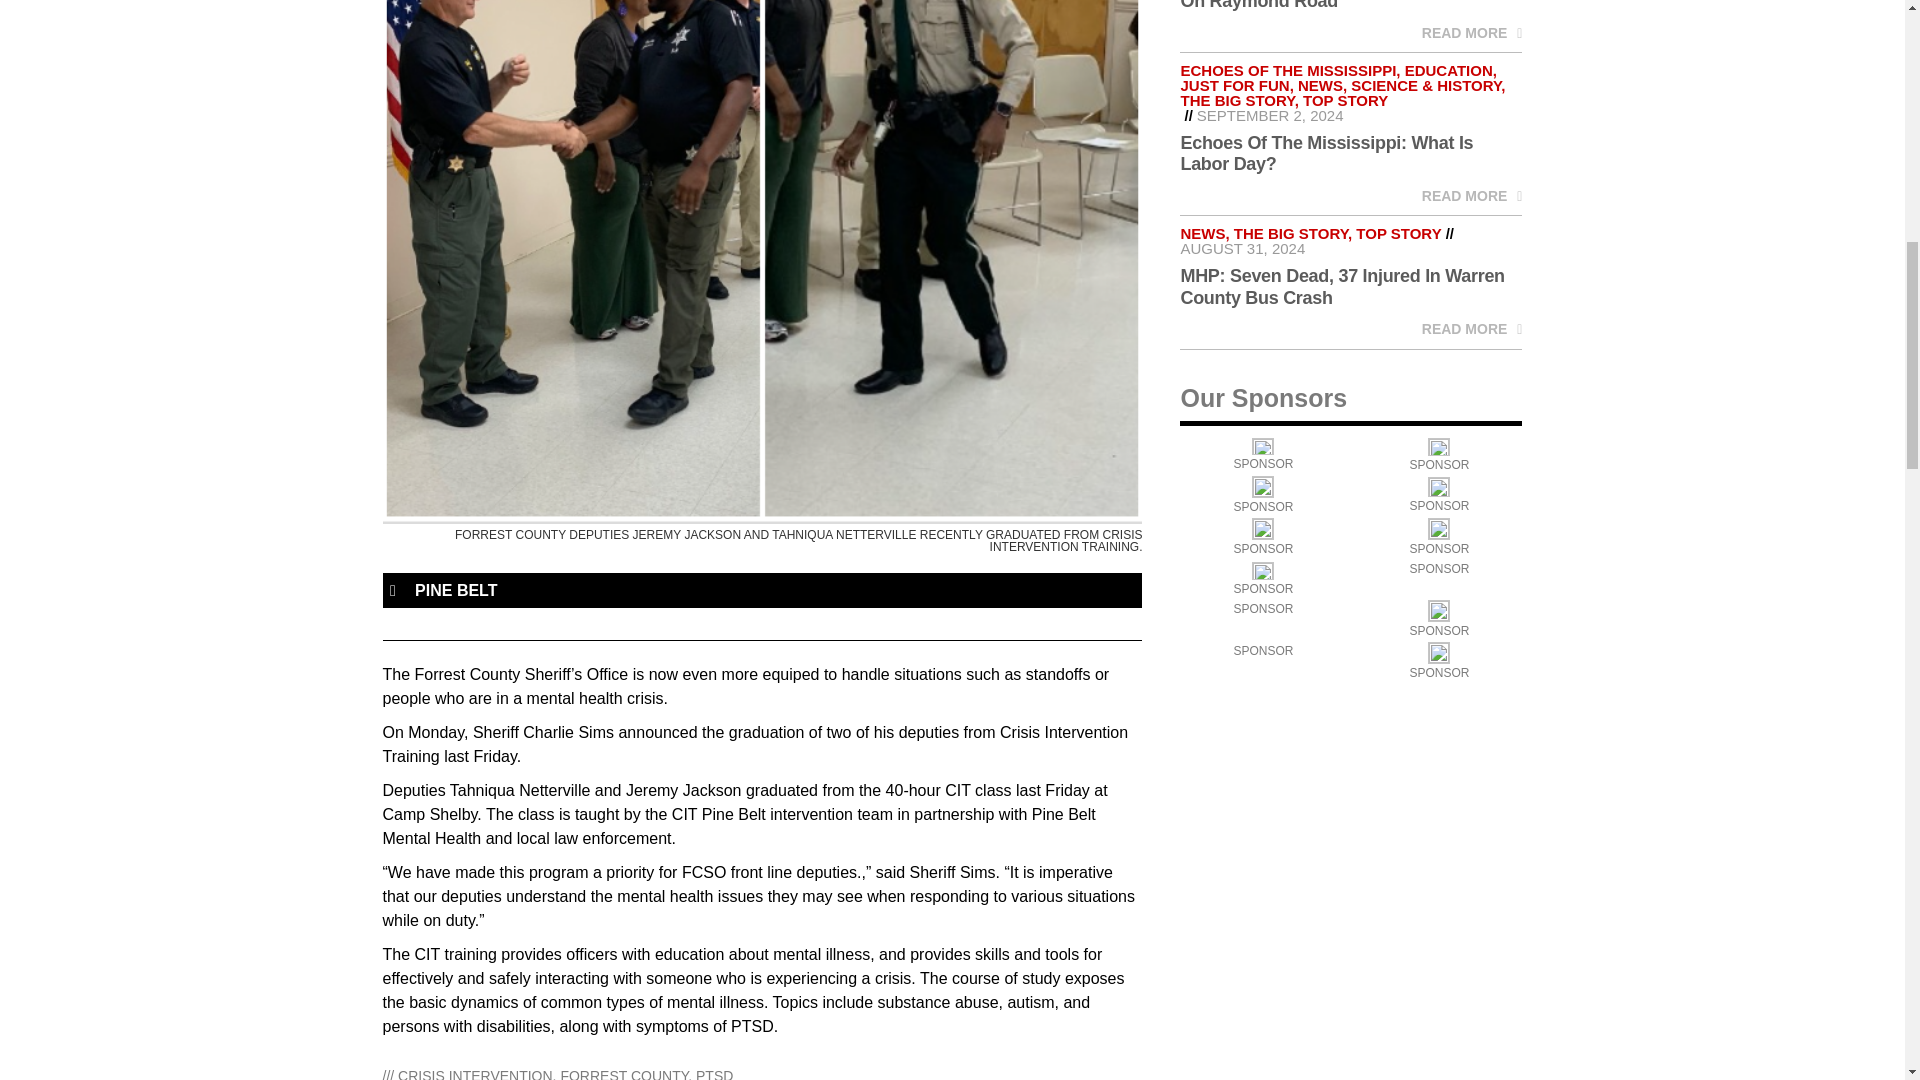 This screenshot has height=1080, width=1920. I want to click on FORREST COUNTY, so click(624, 1074).